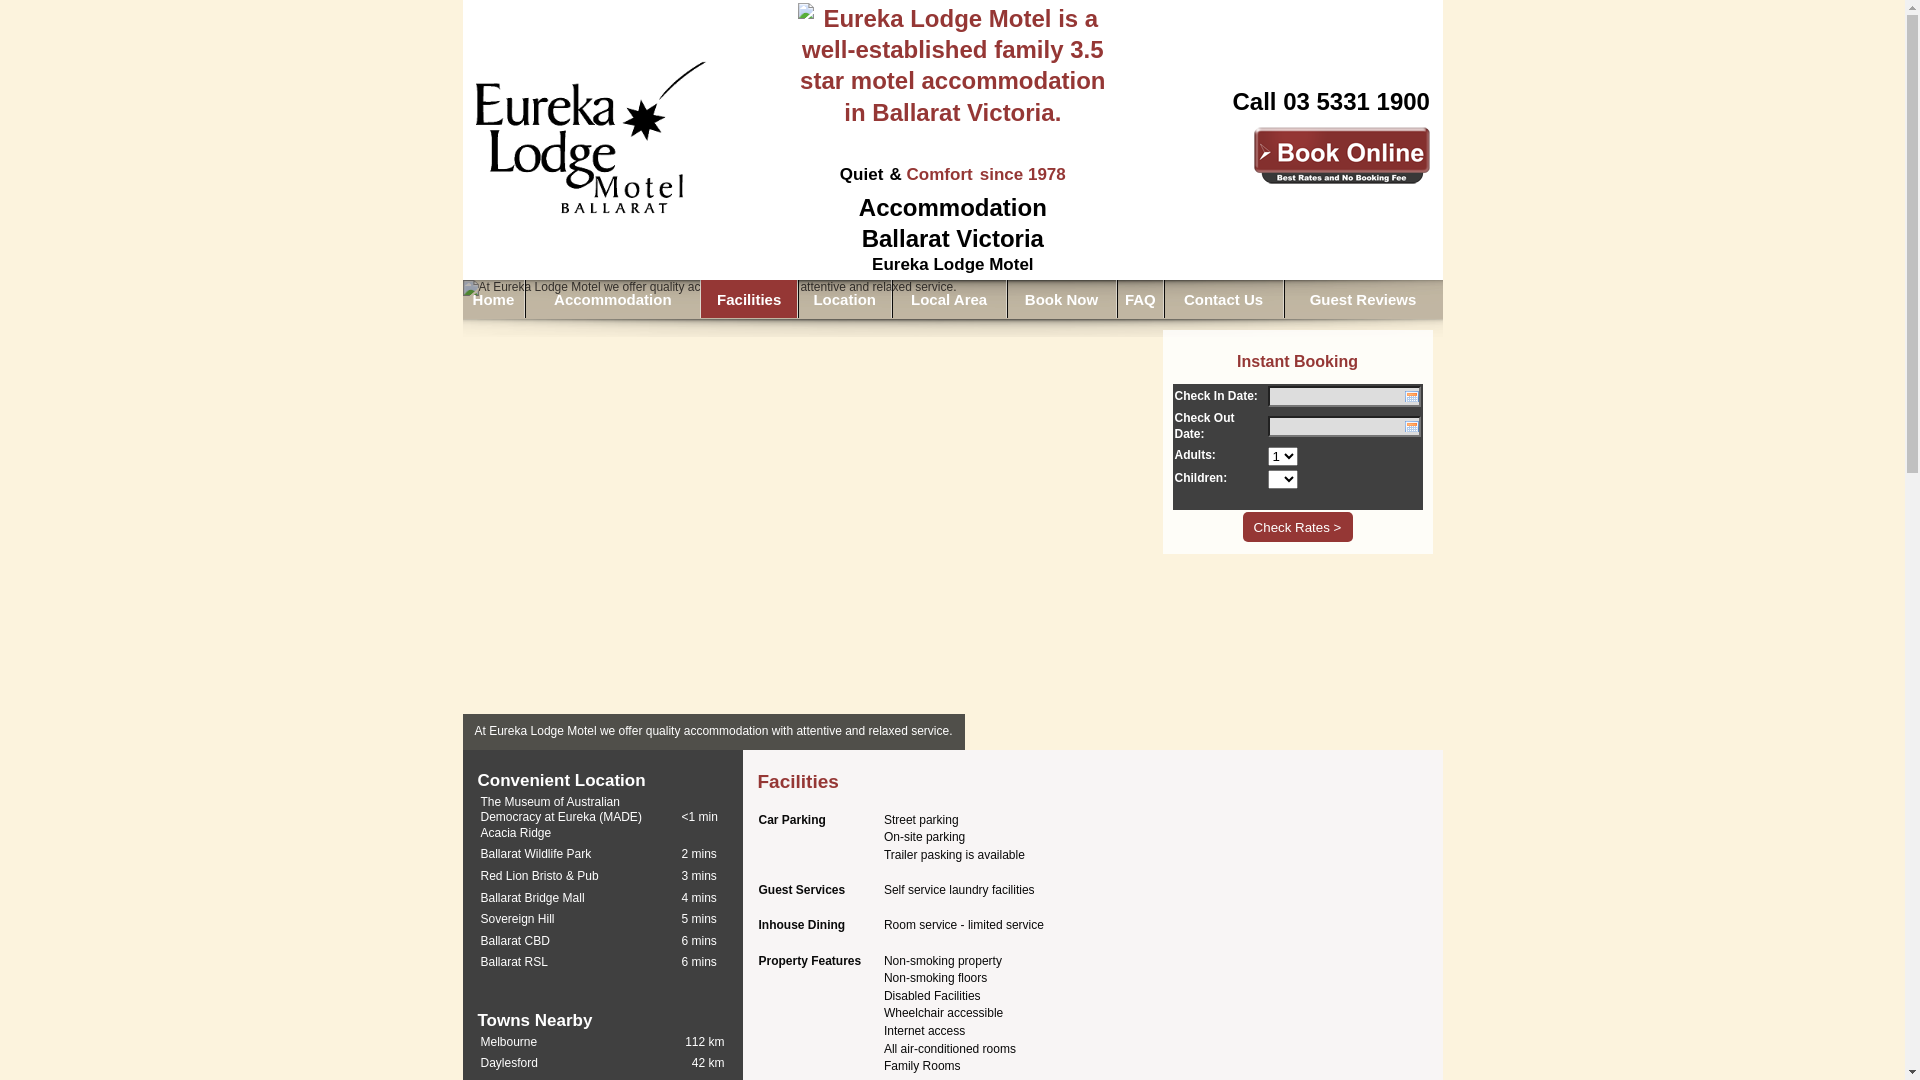 The width and height of the screenshot is (1920, 1080). I want to click on Book Accommodation at Eureka Lodge Motel Online, so click(1342, 156).